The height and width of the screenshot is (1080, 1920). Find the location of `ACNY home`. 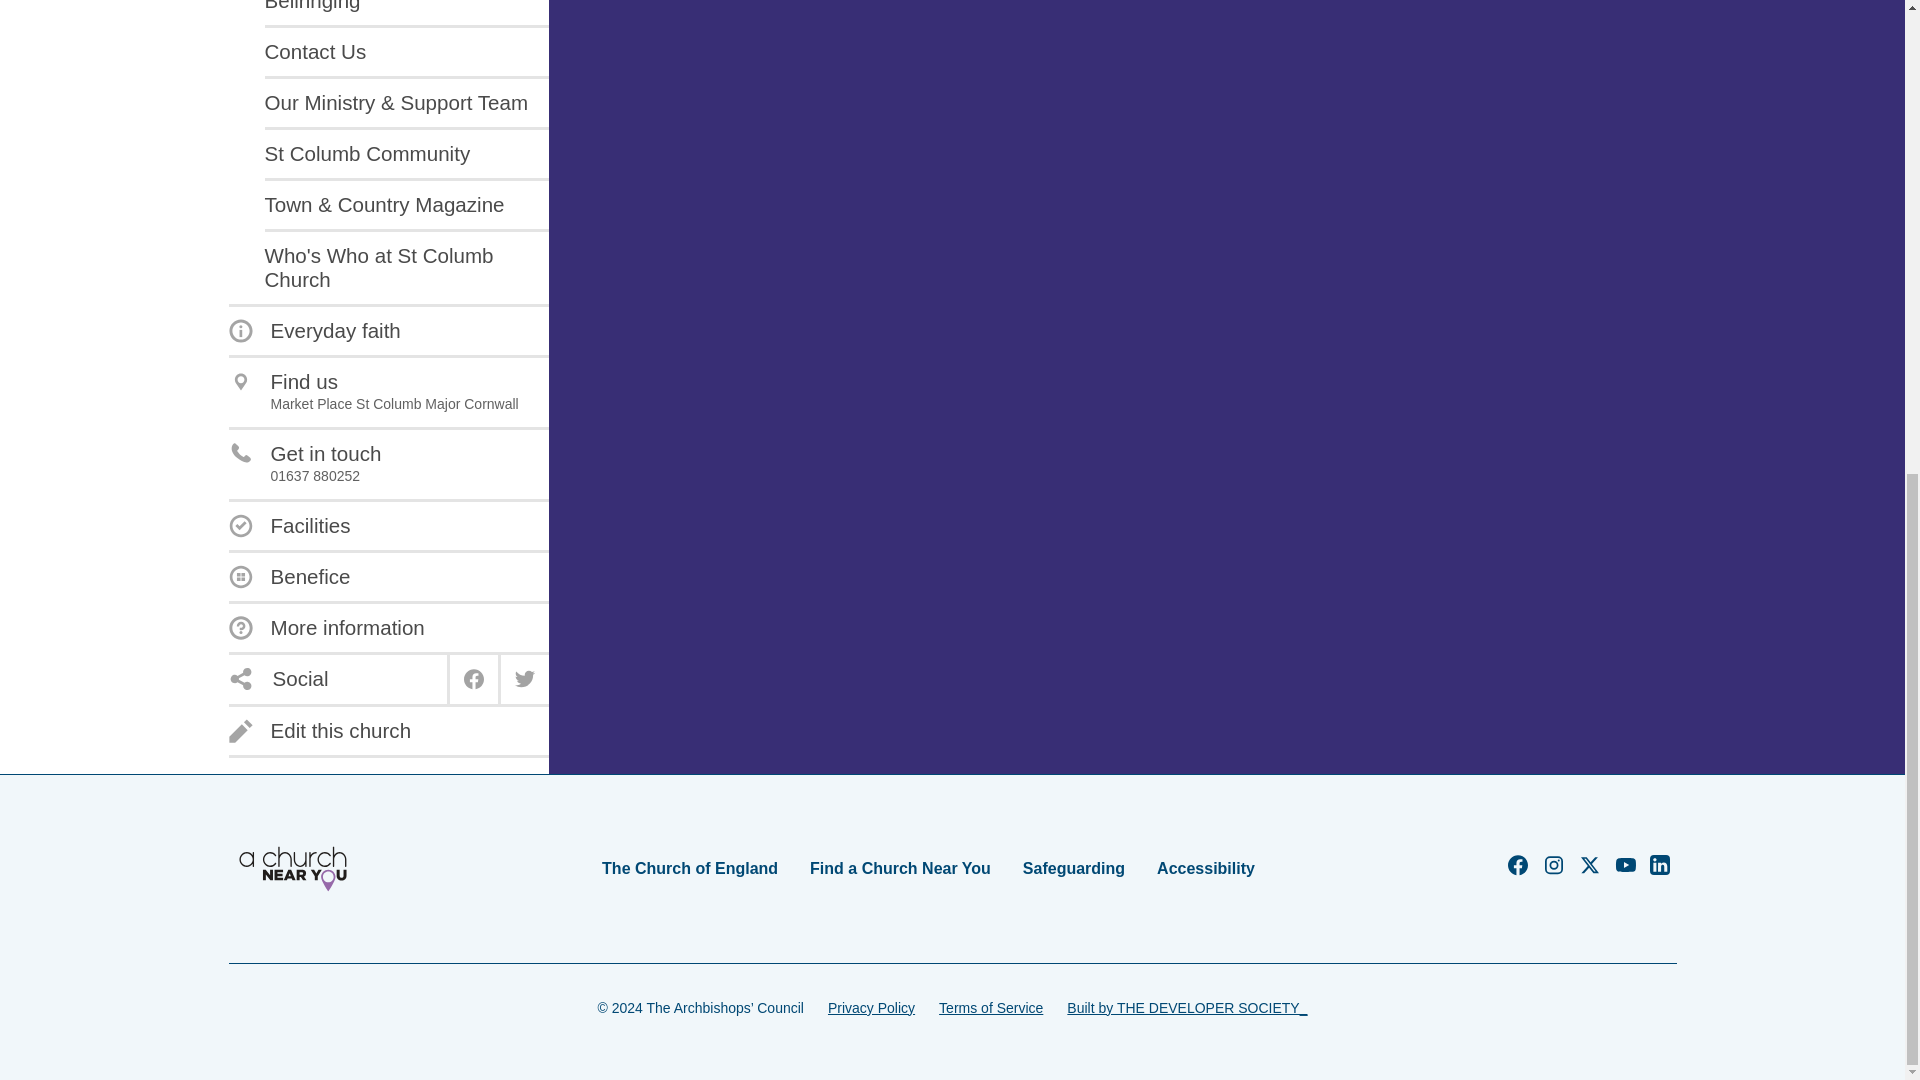

ACNY home is located at coordinates (292, 868).